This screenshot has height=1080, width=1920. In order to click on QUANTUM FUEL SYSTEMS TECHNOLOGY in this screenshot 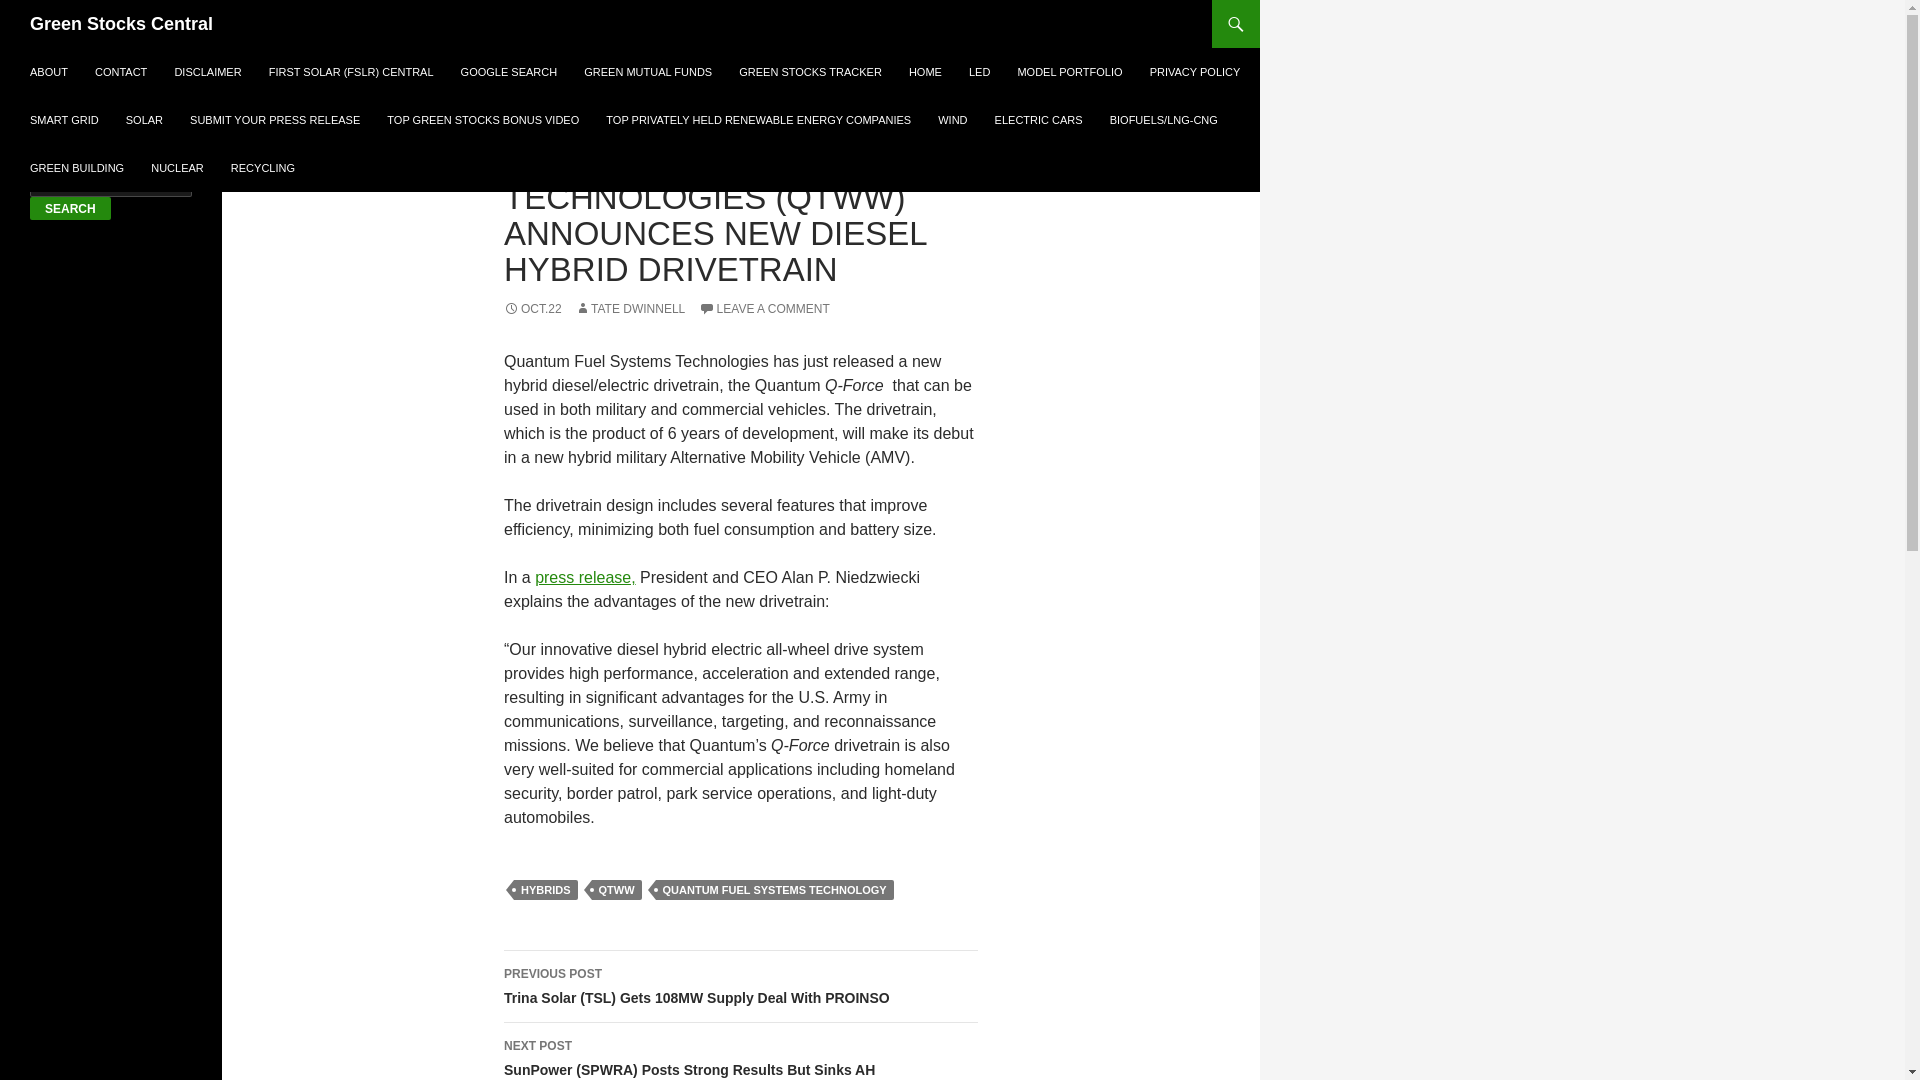, I will do `click(775, 890)`.